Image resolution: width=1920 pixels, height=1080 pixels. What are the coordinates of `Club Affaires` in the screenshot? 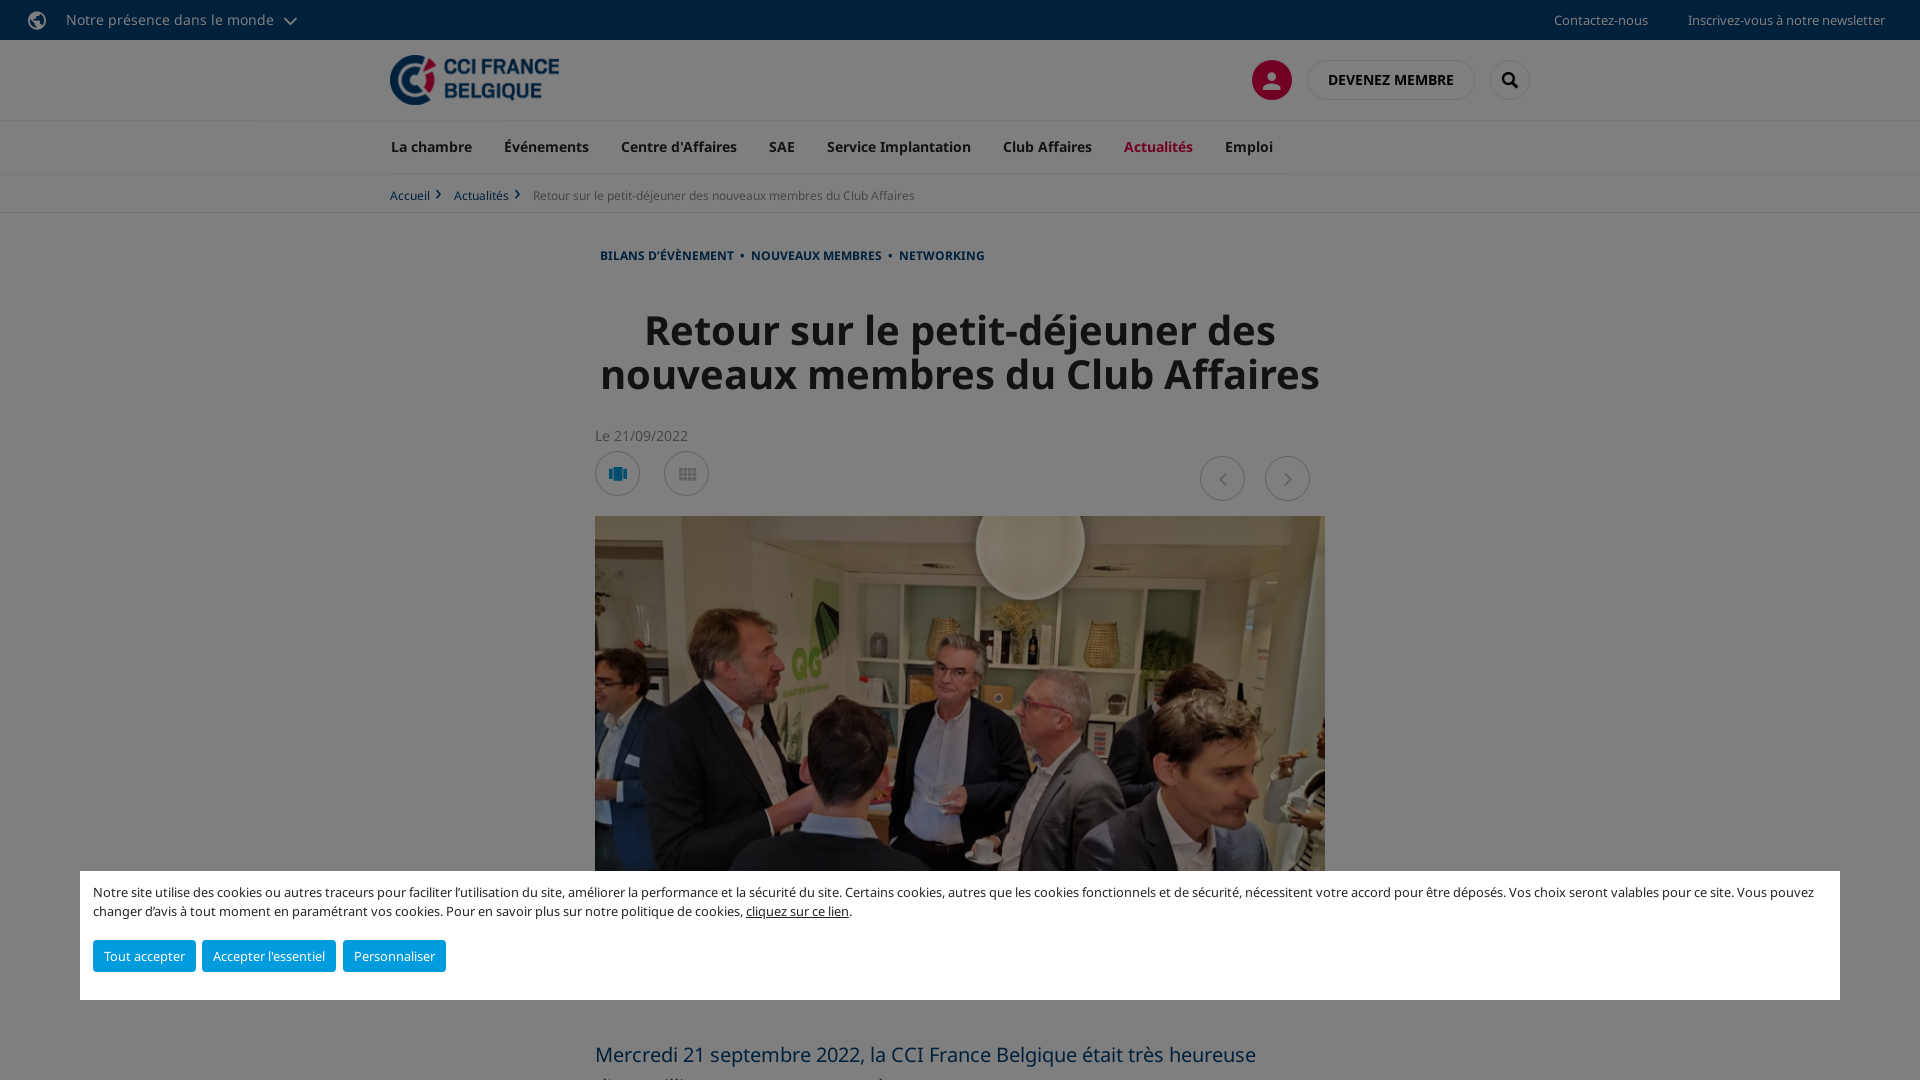 It's located at (1048, 147).